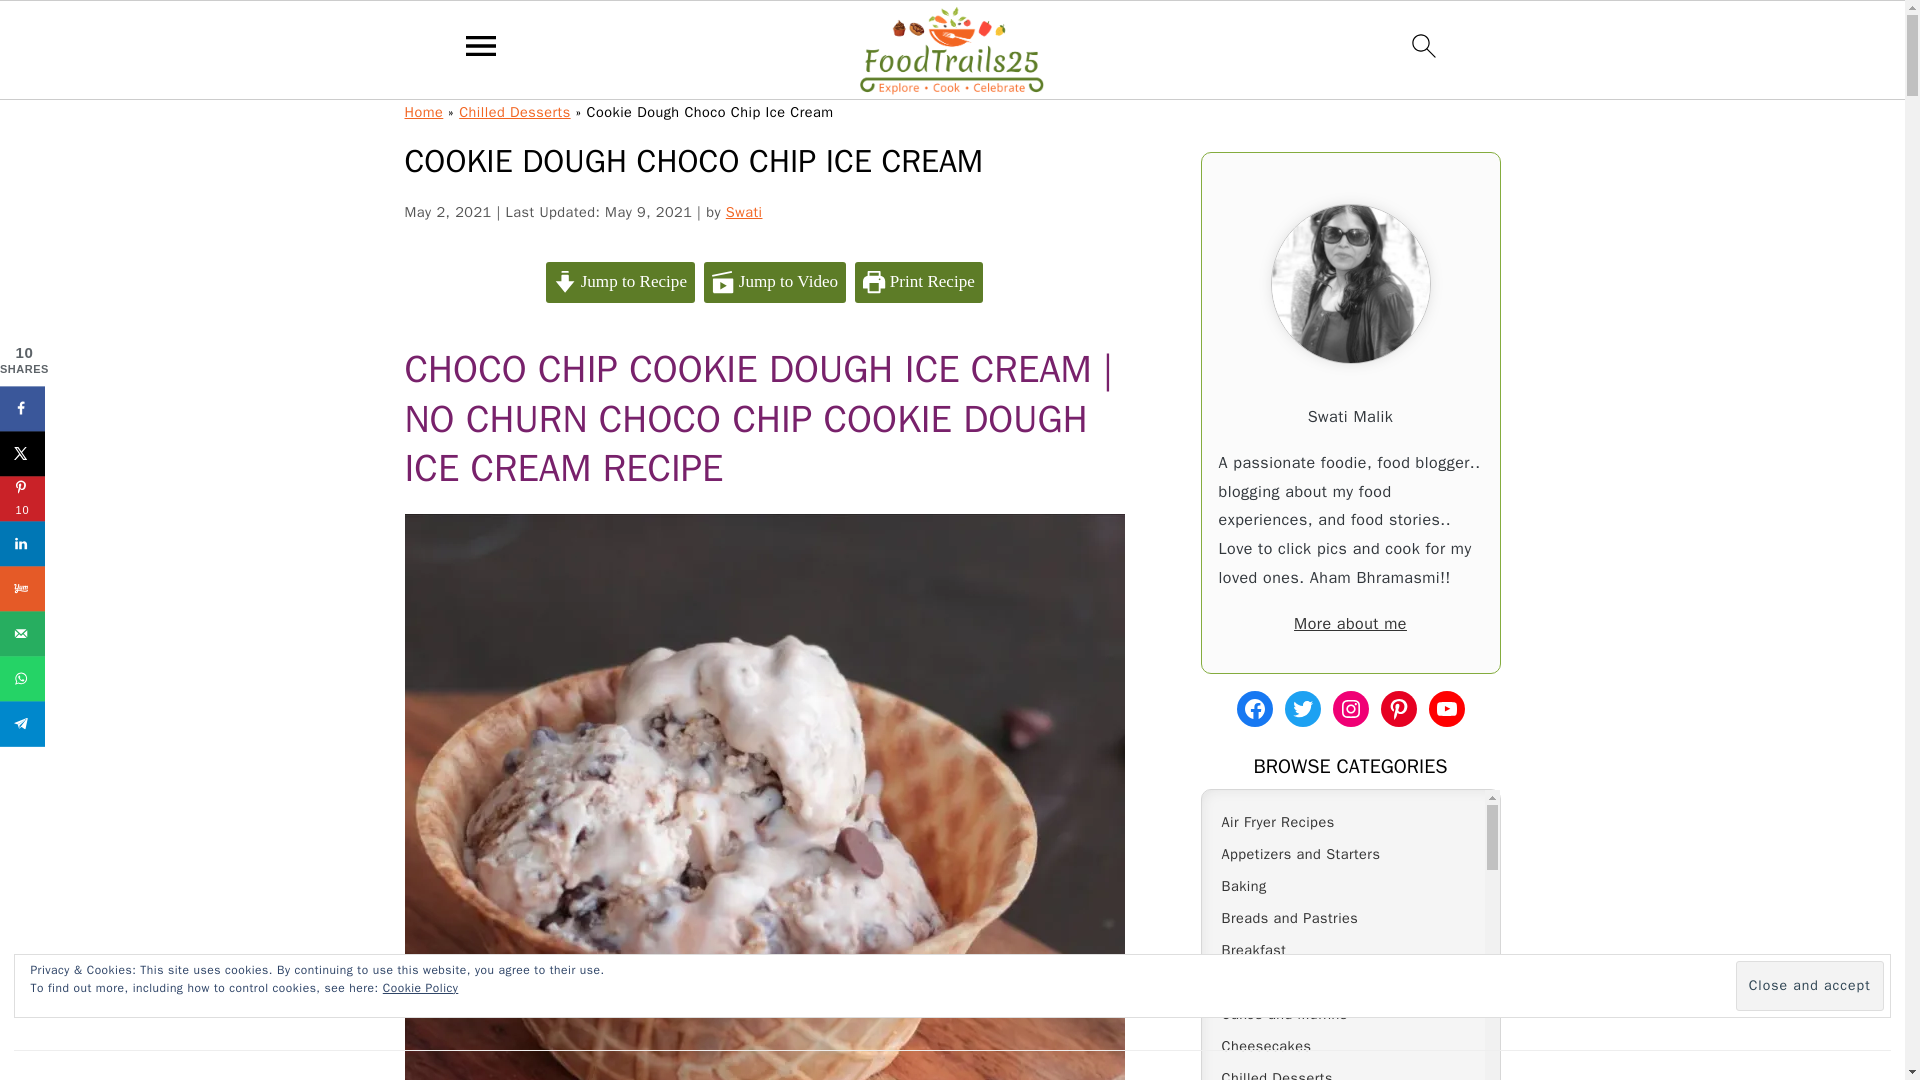 The image size is (1920, 1080). What do you see at coordinates (423, 111) in the screenshot?
I see `Home` at bounding box center [423, 111].